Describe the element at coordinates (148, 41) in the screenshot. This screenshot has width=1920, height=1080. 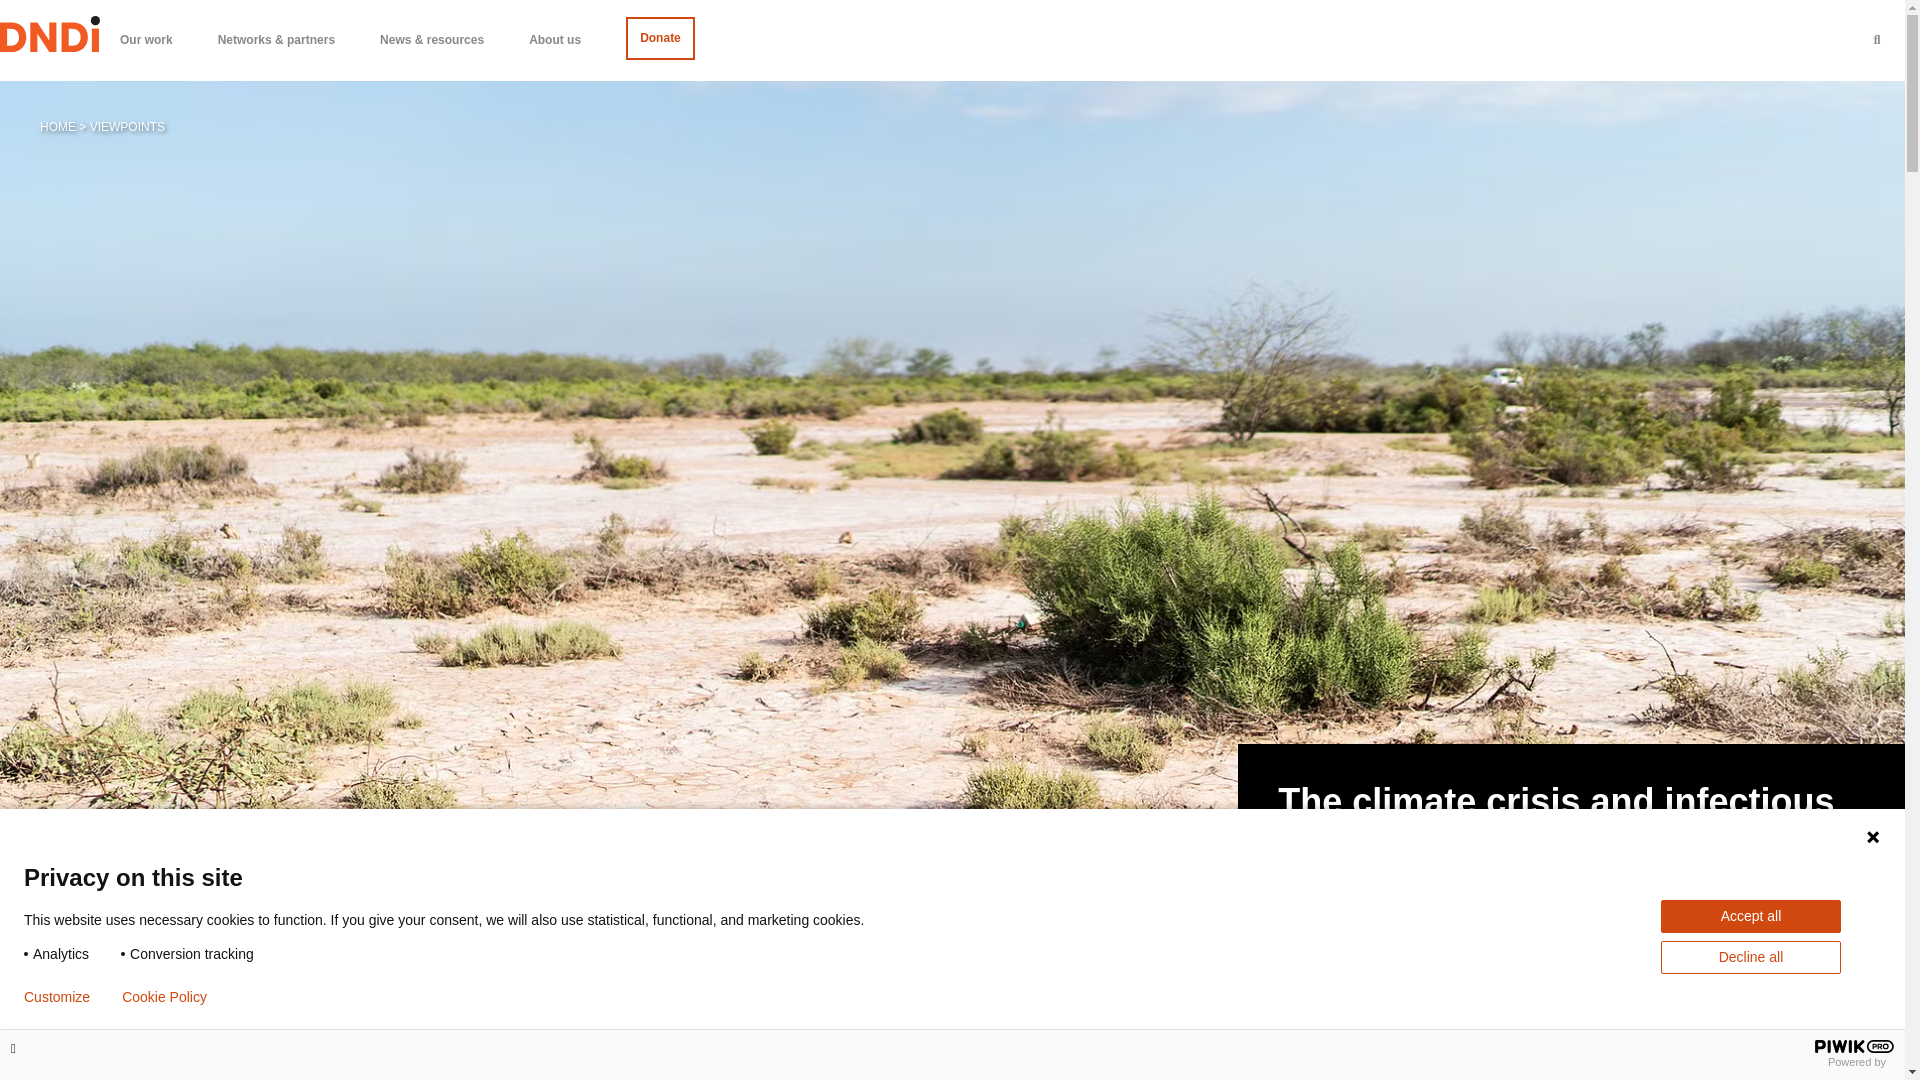
I see `Our work` at that location.